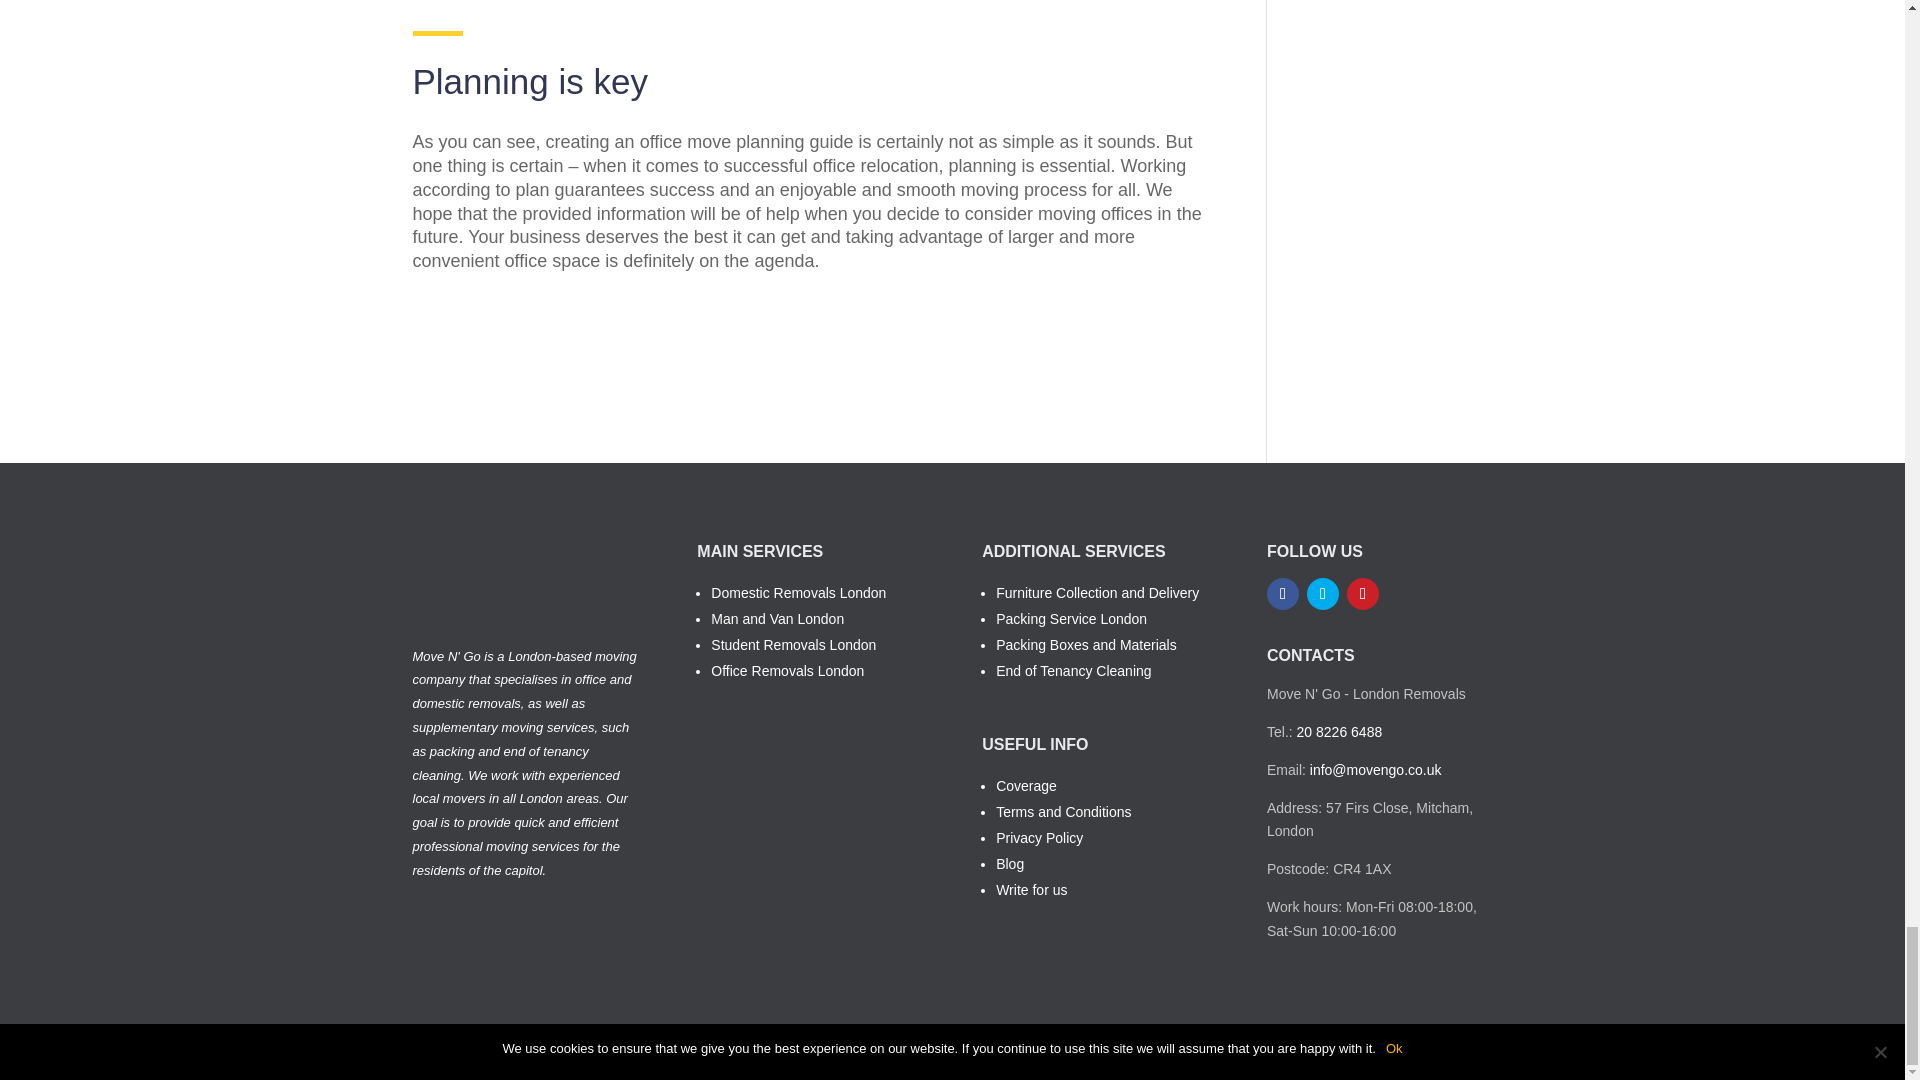 The height and width of the screenshot is (1080, 1920). Describe the element at coordinates (777, 619) in the screenshot. I see `Man and Van London` at that location.